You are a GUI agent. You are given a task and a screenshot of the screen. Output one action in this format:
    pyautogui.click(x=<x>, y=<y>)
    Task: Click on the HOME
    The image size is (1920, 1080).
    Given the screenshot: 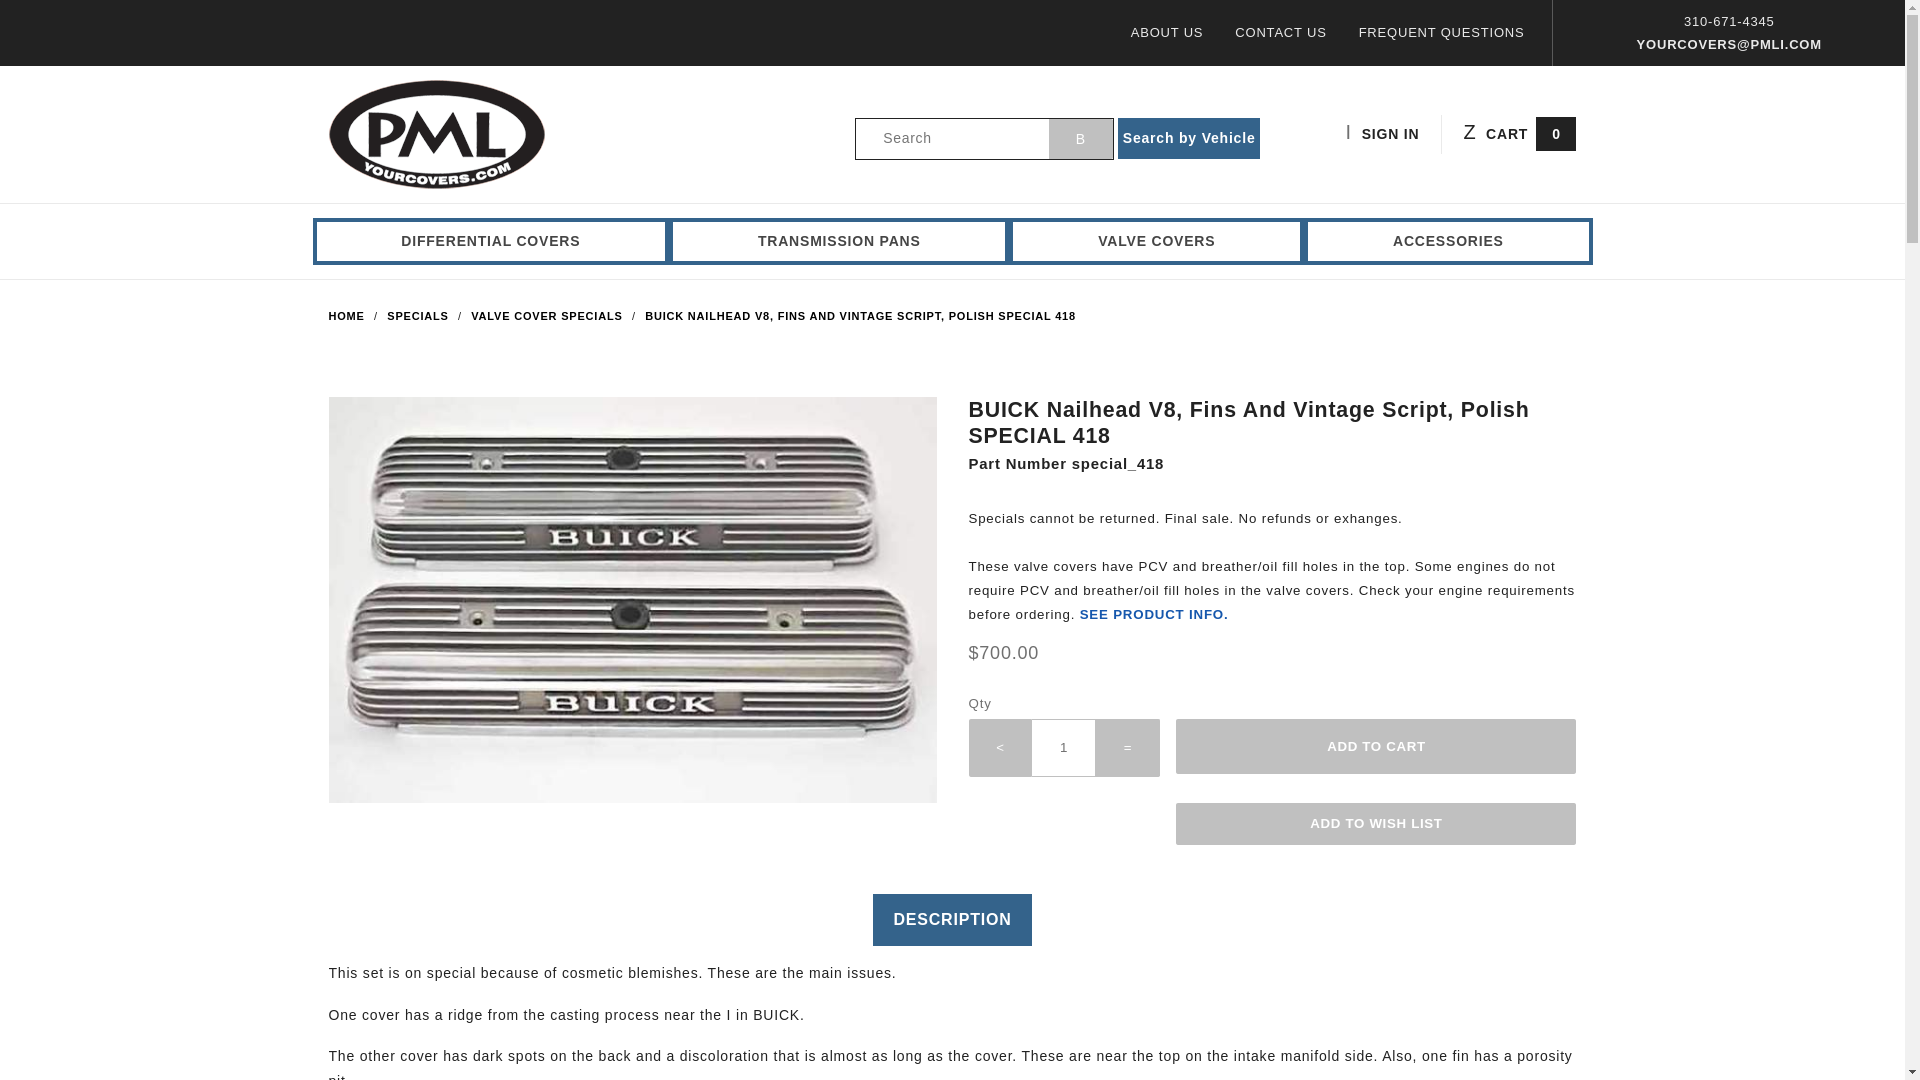 What is the action you would take?
    pyautogui.click(x=348, y=315)
    